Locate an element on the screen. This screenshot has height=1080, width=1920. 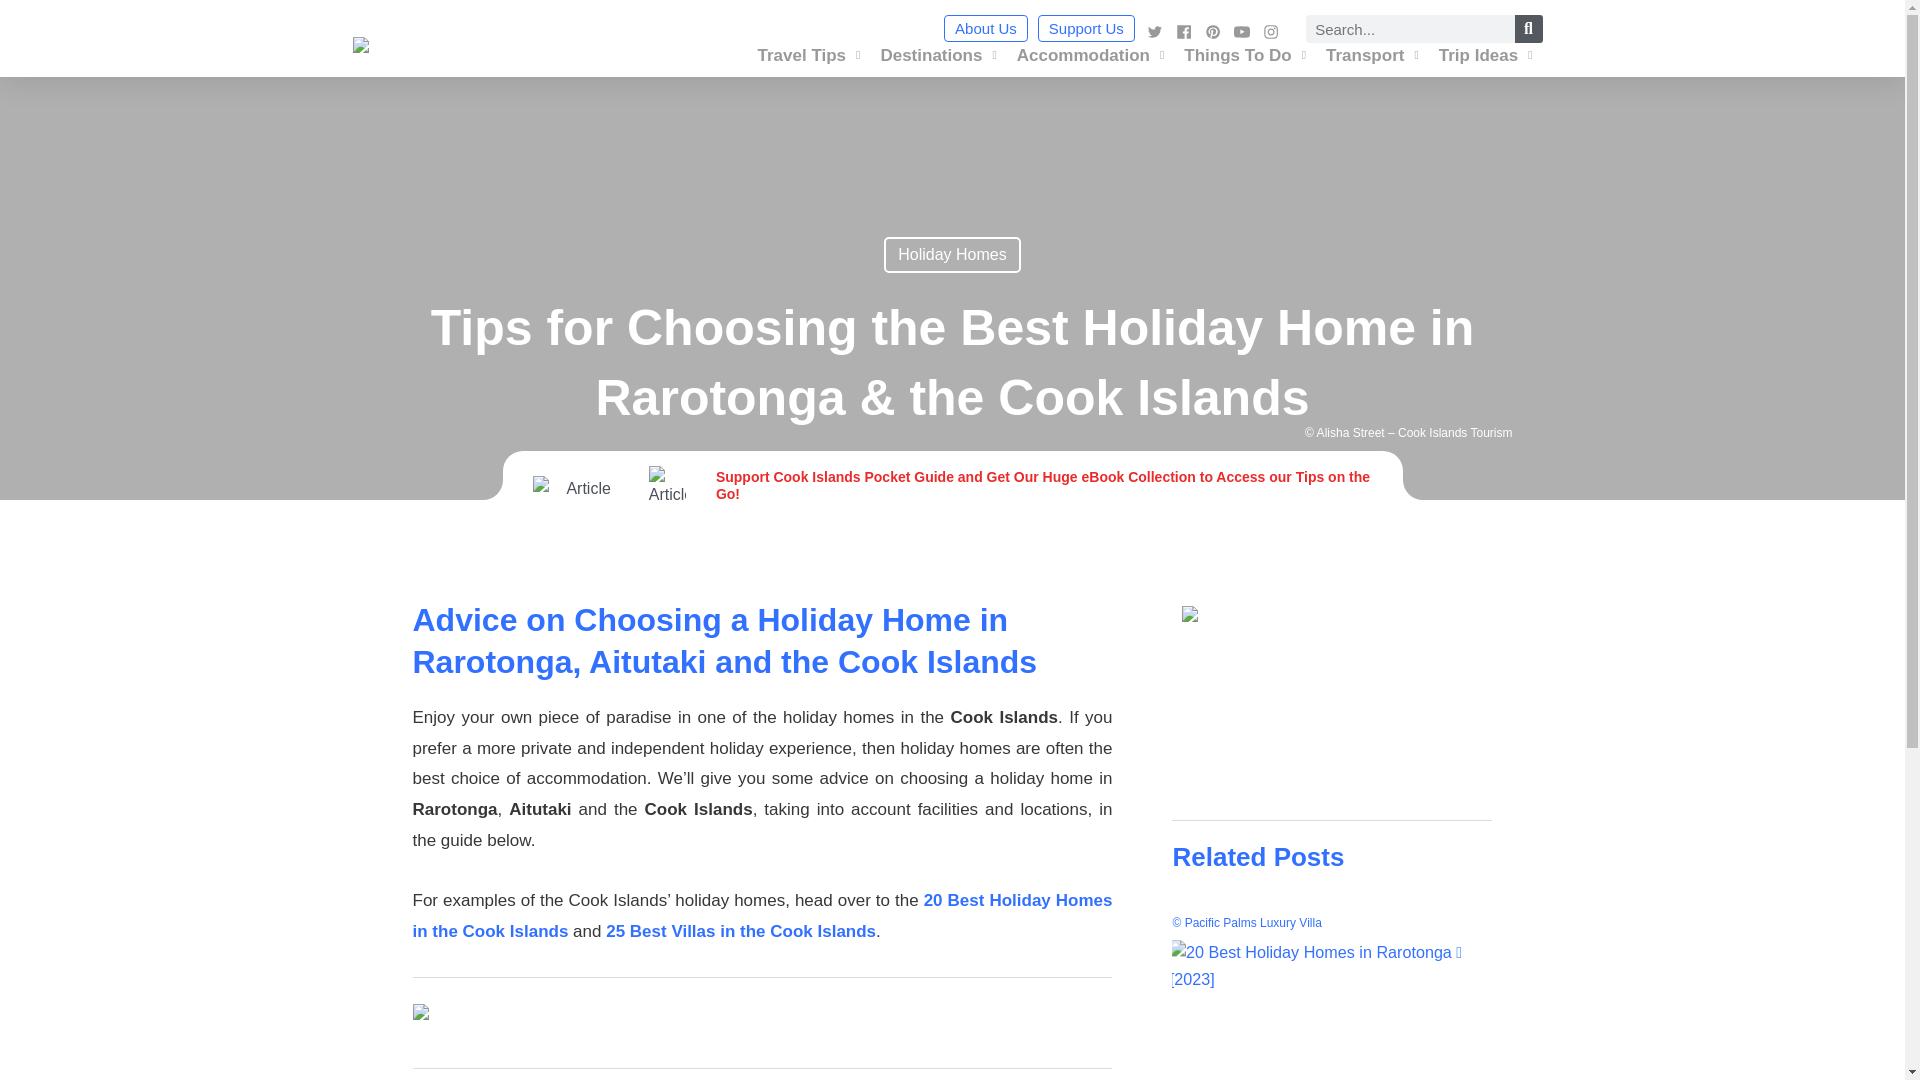
Search is located at coordinates (1528, 29).